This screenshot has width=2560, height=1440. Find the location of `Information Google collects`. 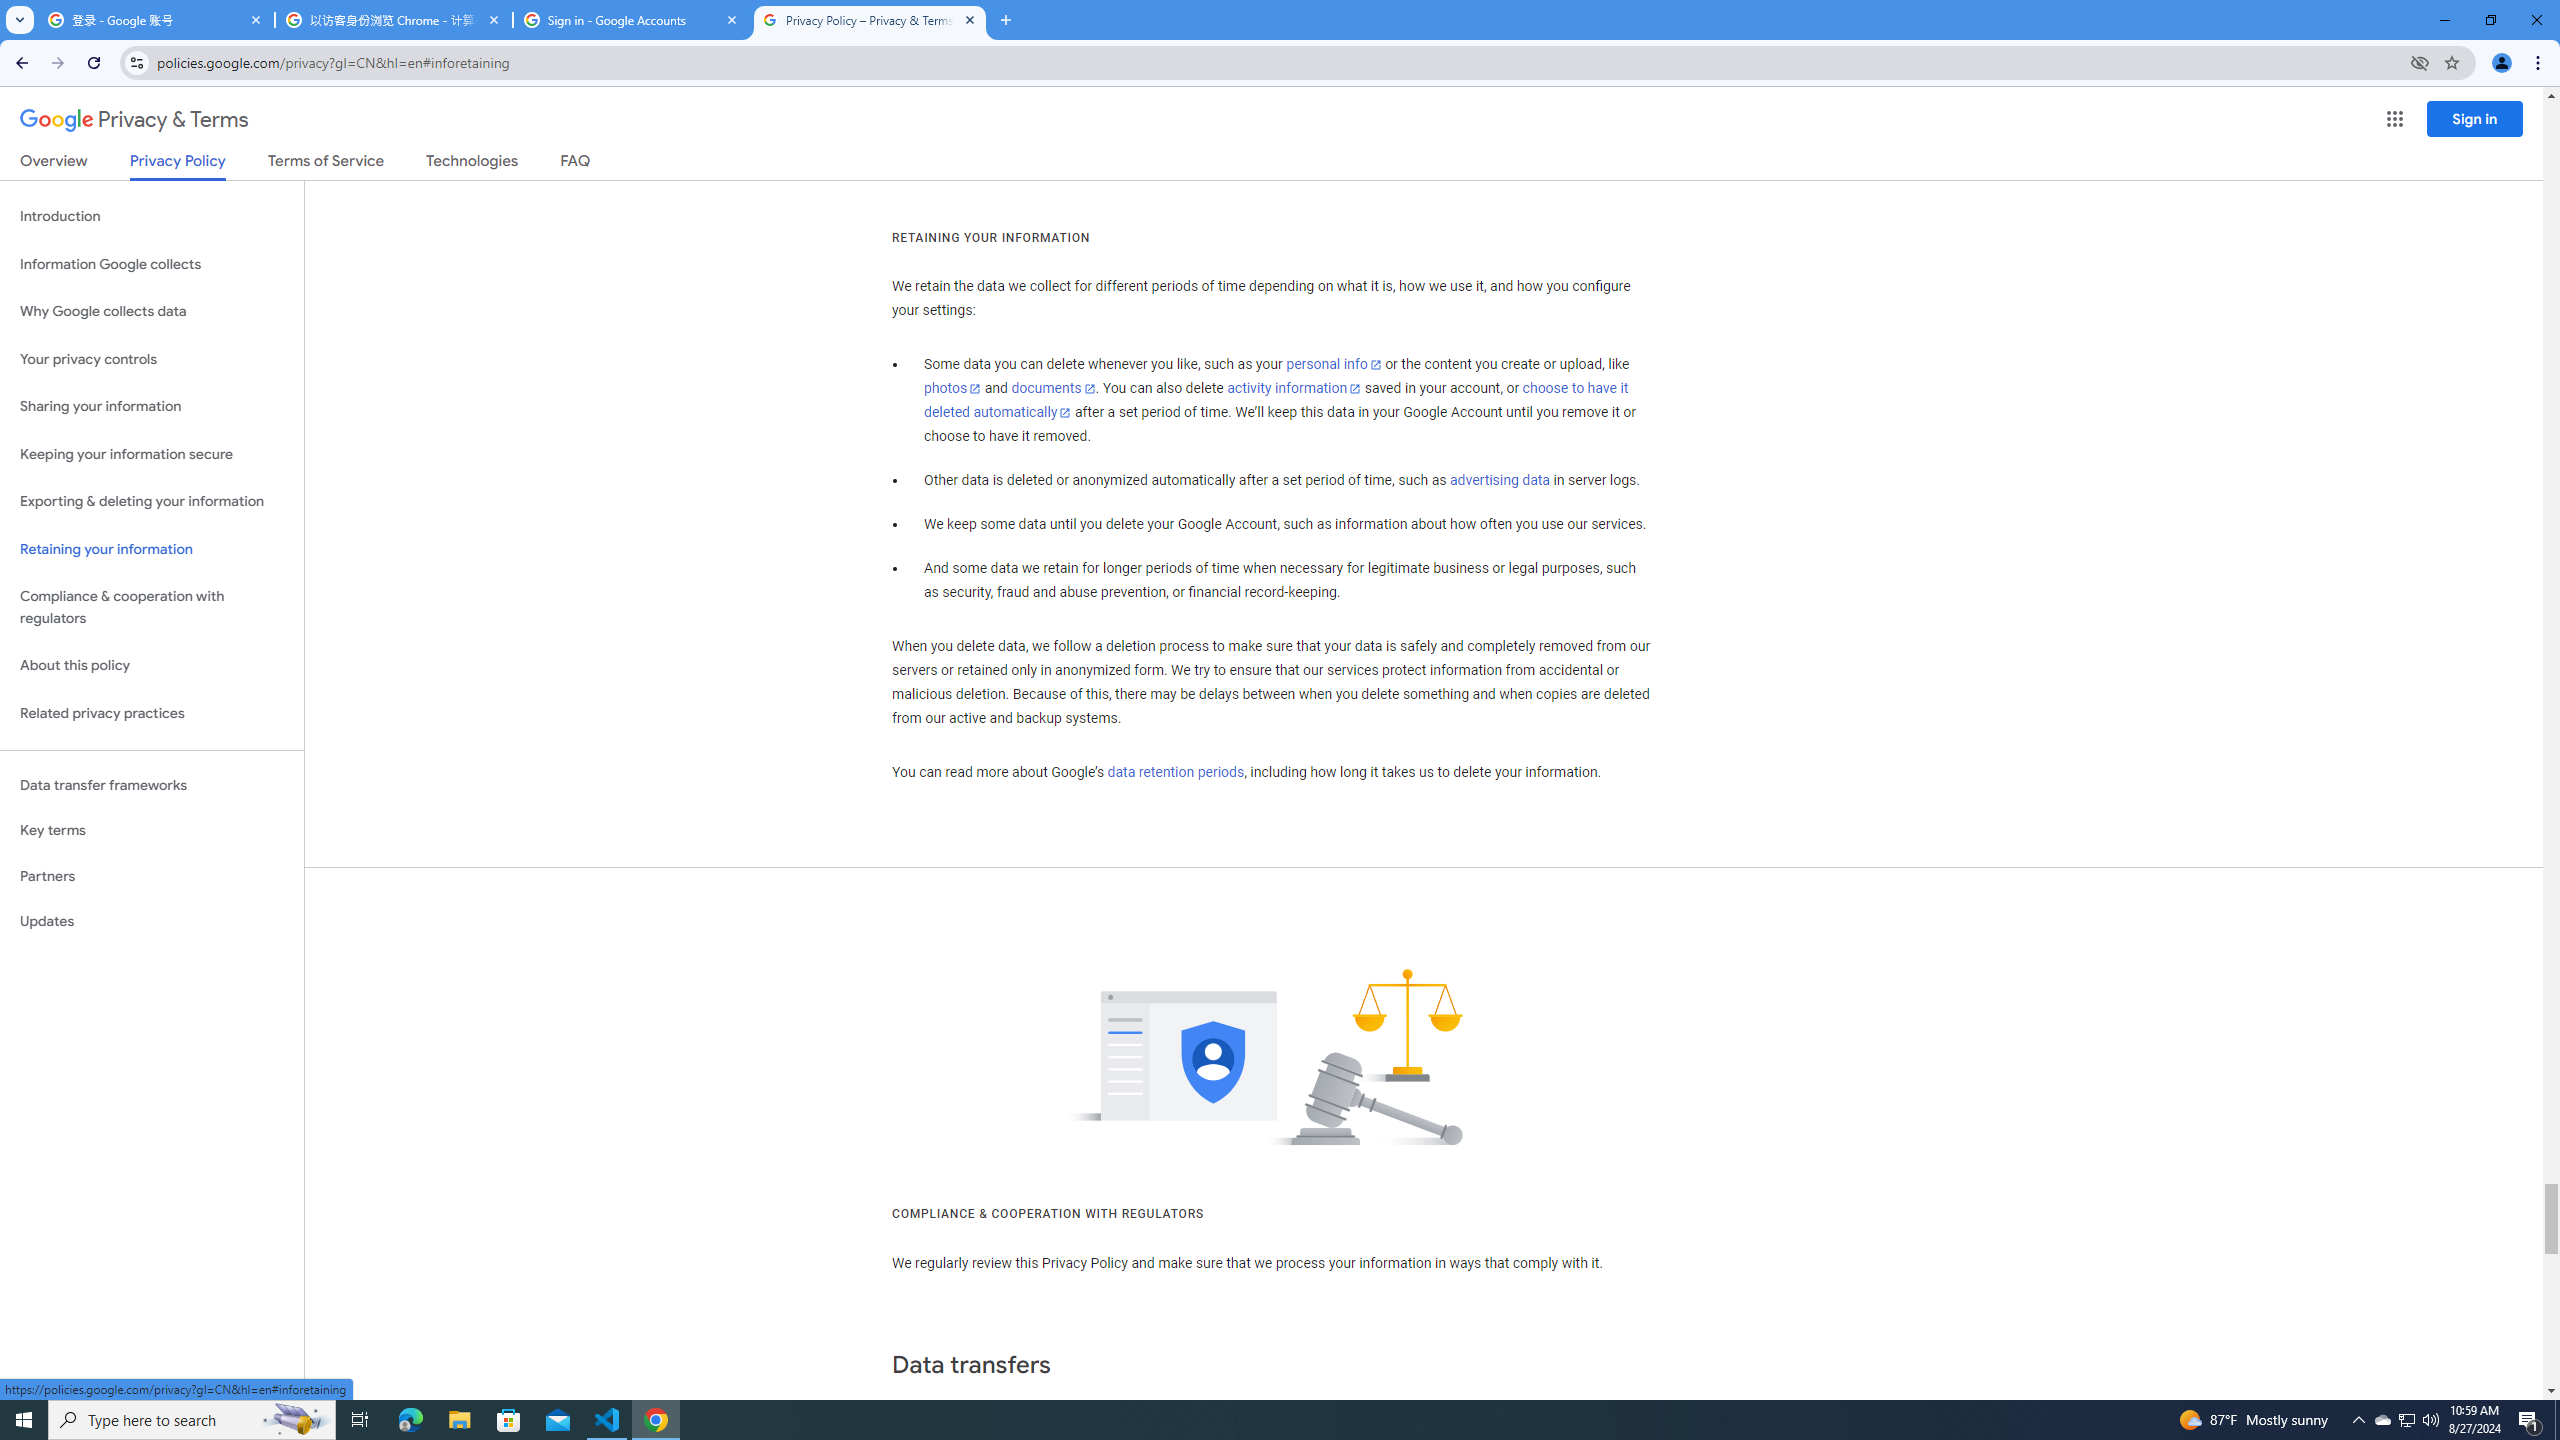

Information Google collects is located at coordinates (152, 264).